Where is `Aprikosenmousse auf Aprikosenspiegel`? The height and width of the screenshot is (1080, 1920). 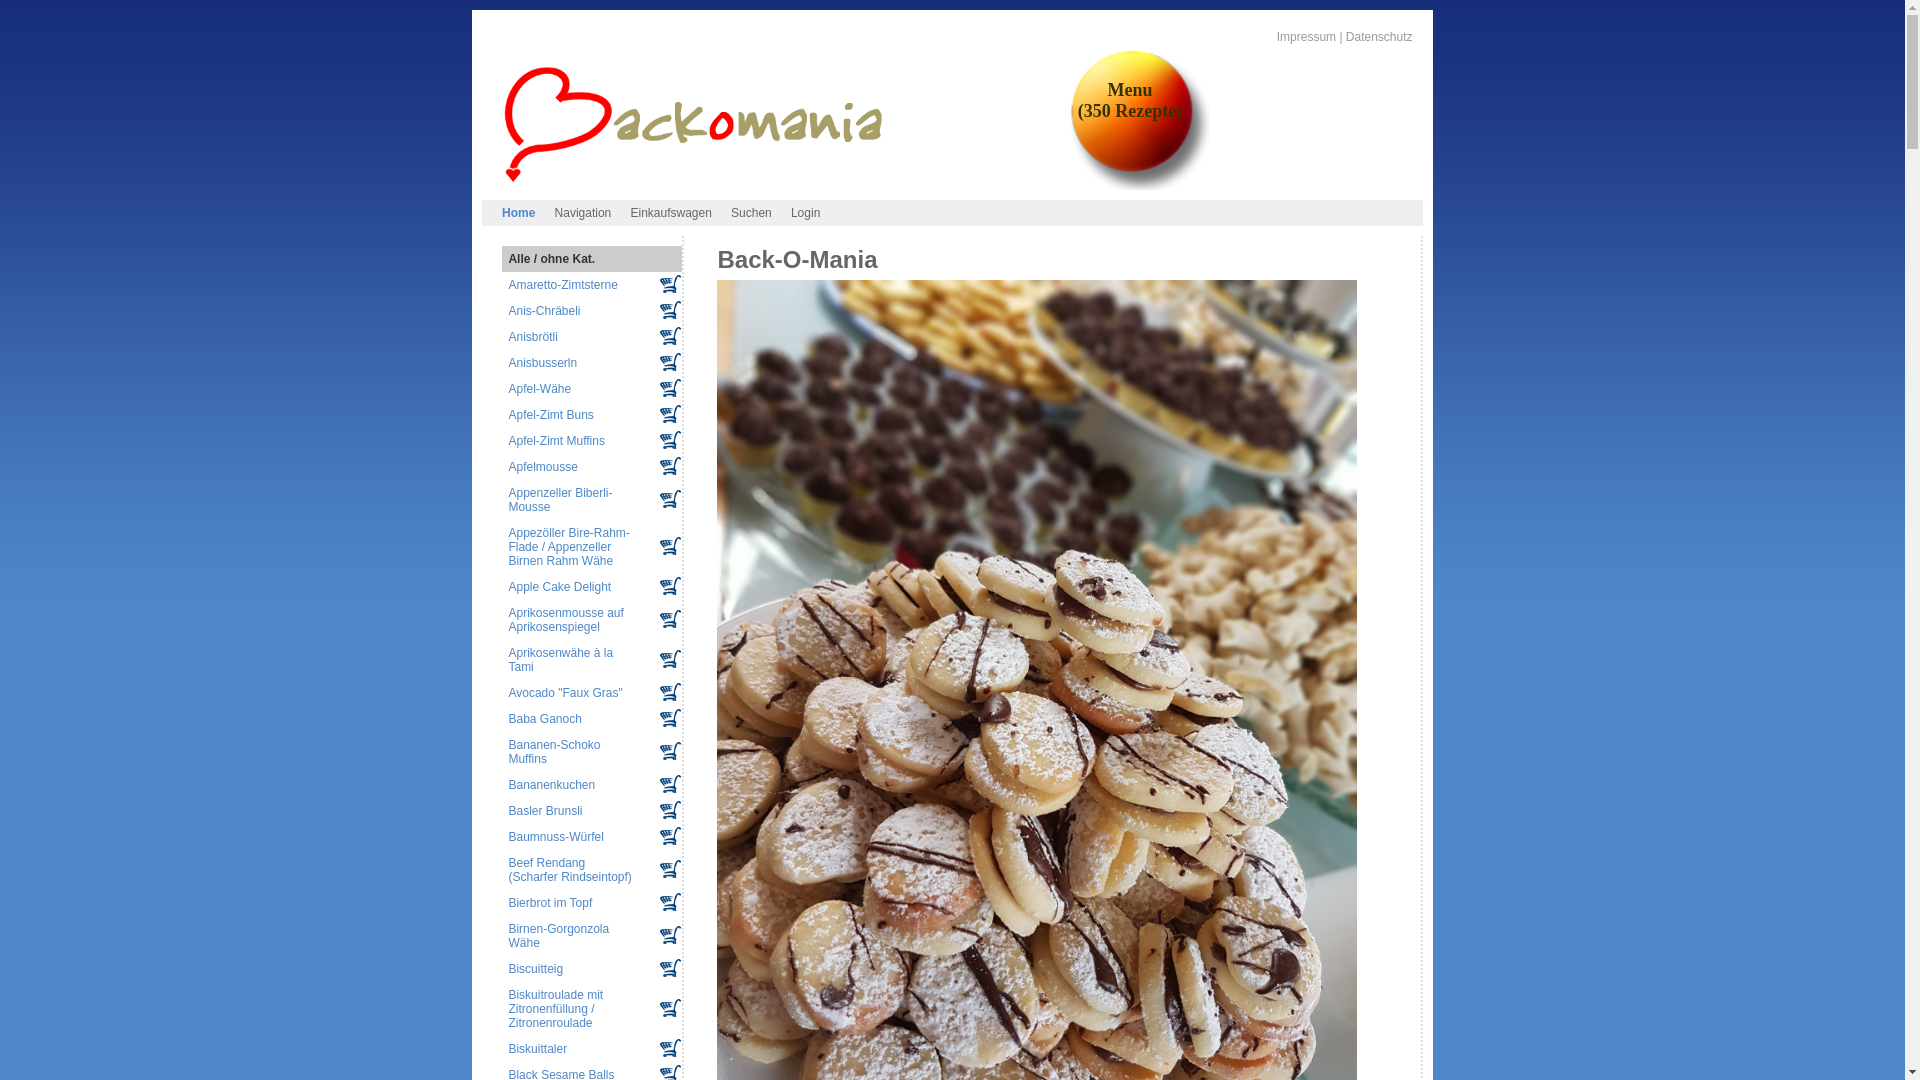 Aprikosenmousse auf Aprikosenspiegel is located at coordinates (566, 620).